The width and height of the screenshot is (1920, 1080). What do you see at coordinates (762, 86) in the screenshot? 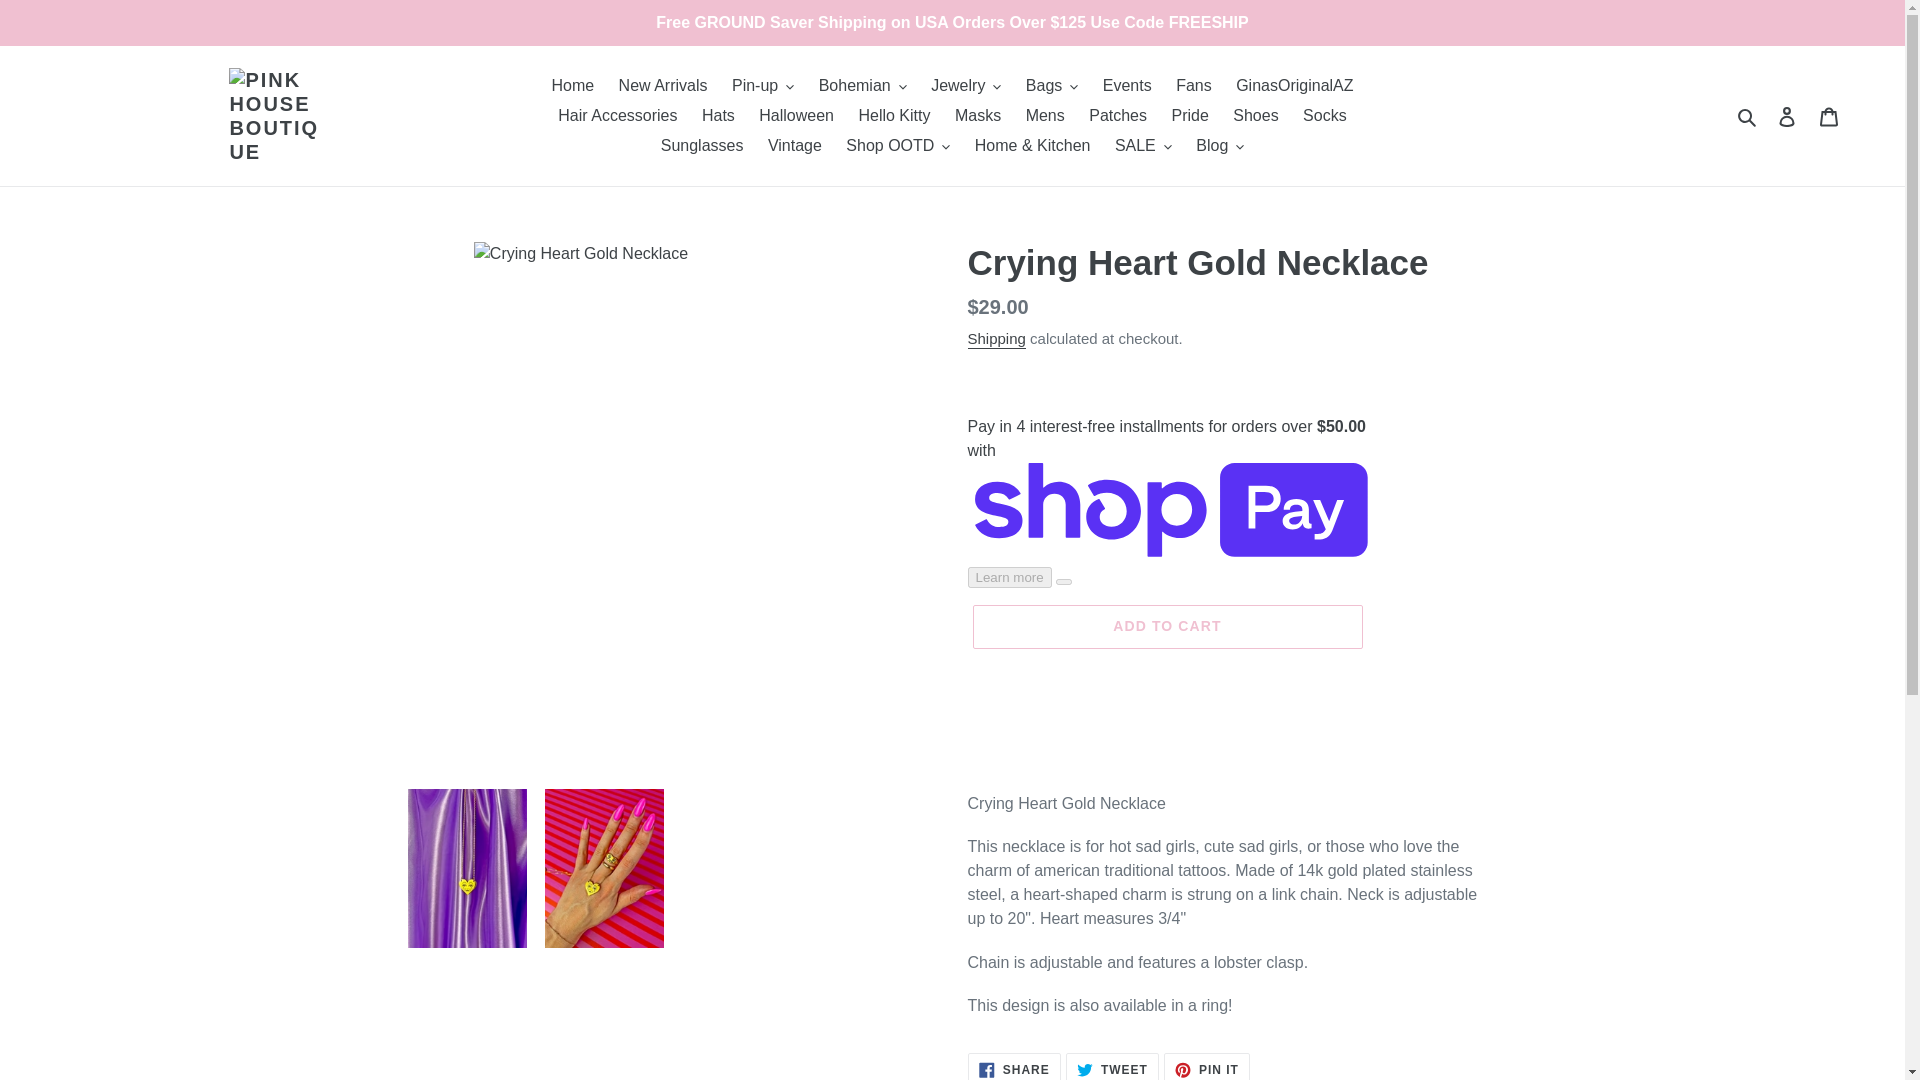
I see `Pin-up` at bounding box center [762, 86].